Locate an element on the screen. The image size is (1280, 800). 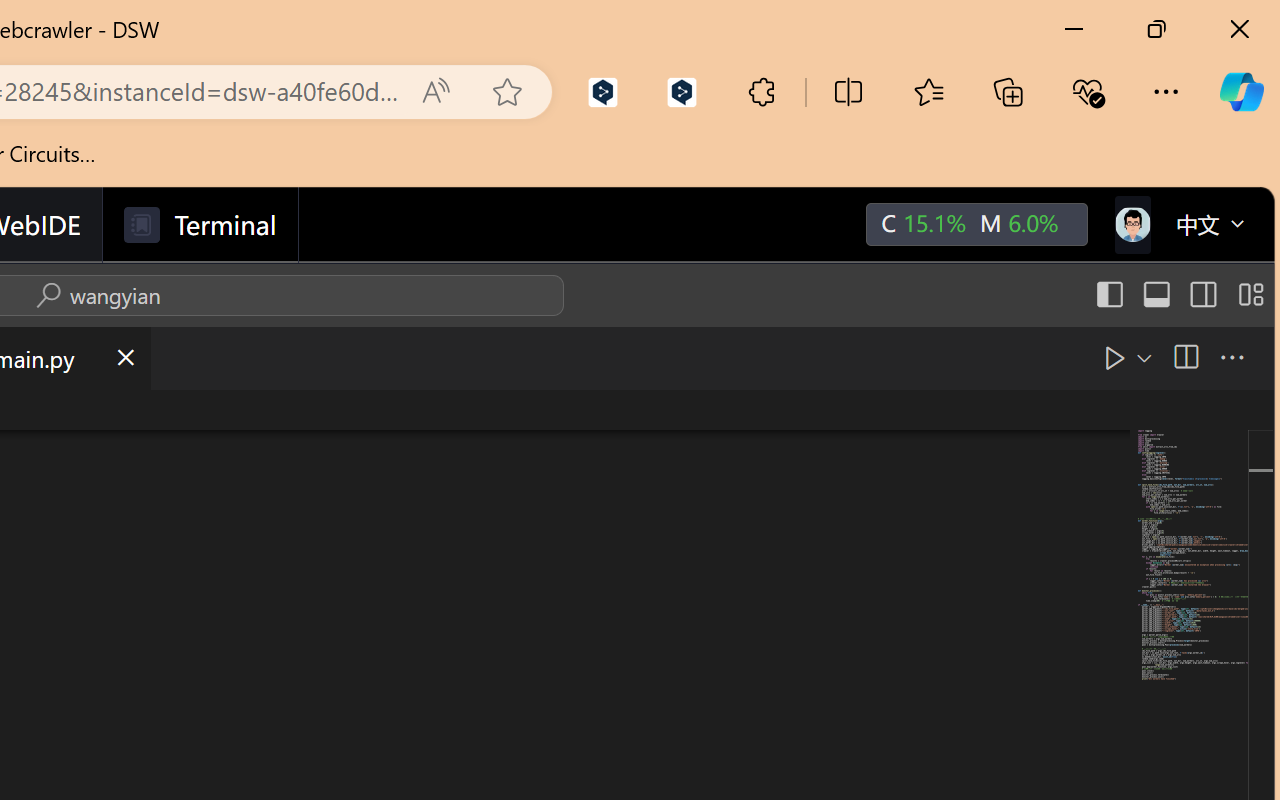
icon is located at coordinates (1131, 224).